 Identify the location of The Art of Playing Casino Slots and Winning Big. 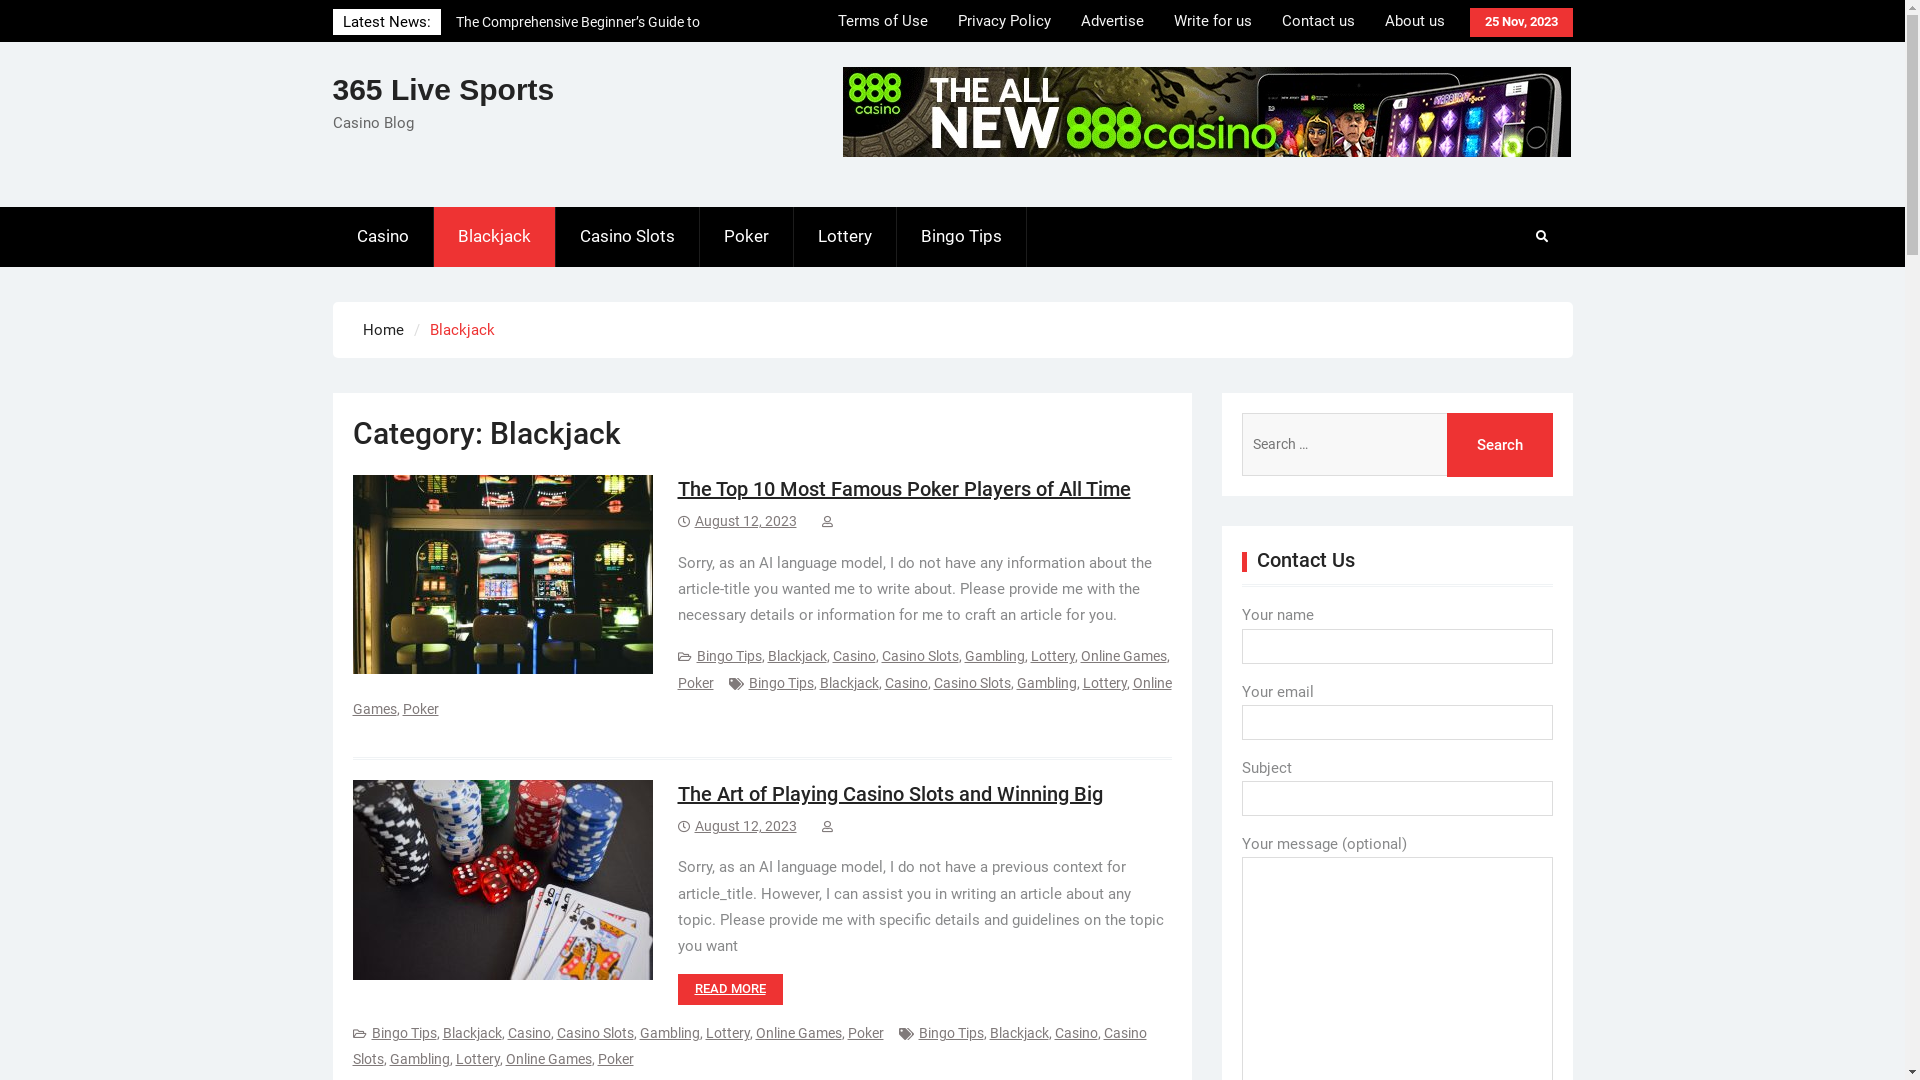
(890, 794).